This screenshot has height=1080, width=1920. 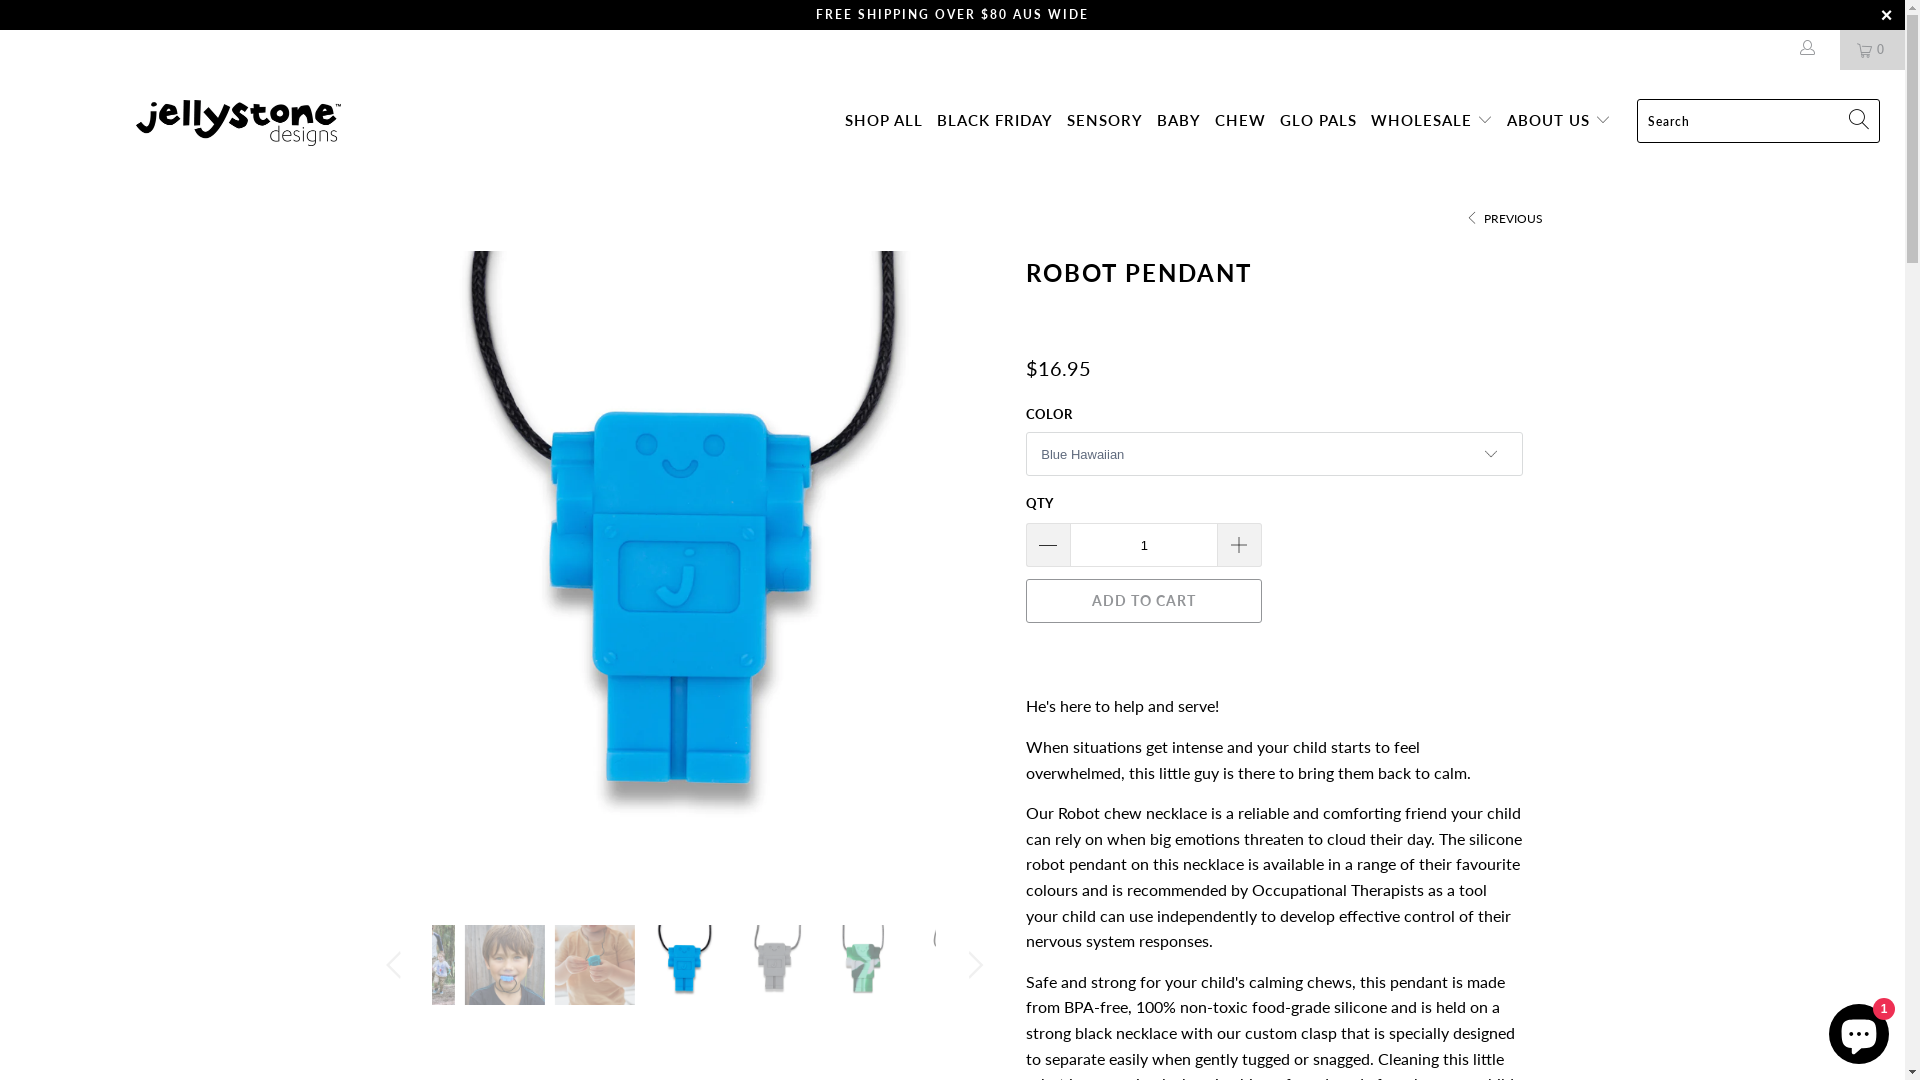 I want to click on Shopify online store chat, so click(x=1859, y=1030).